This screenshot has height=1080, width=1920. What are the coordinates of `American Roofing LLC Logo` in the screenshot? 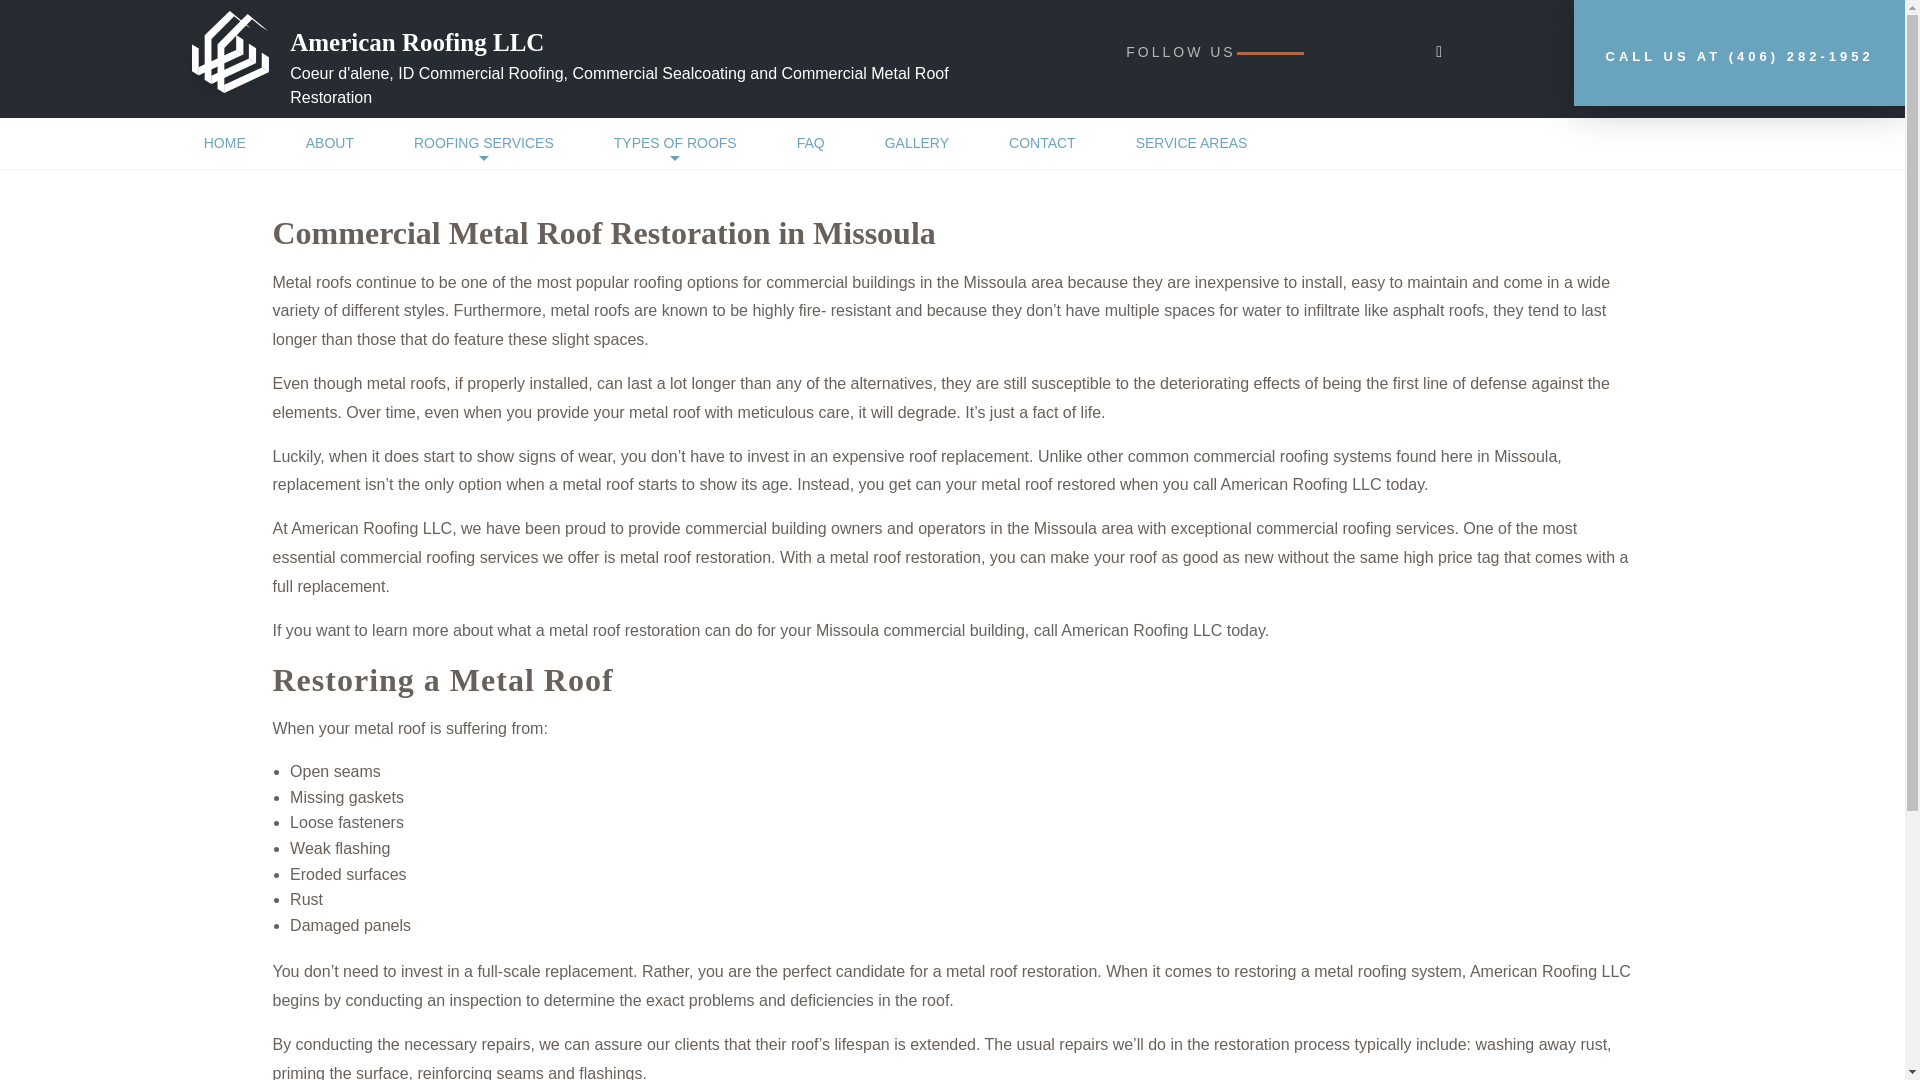 It's located at (229, 52).